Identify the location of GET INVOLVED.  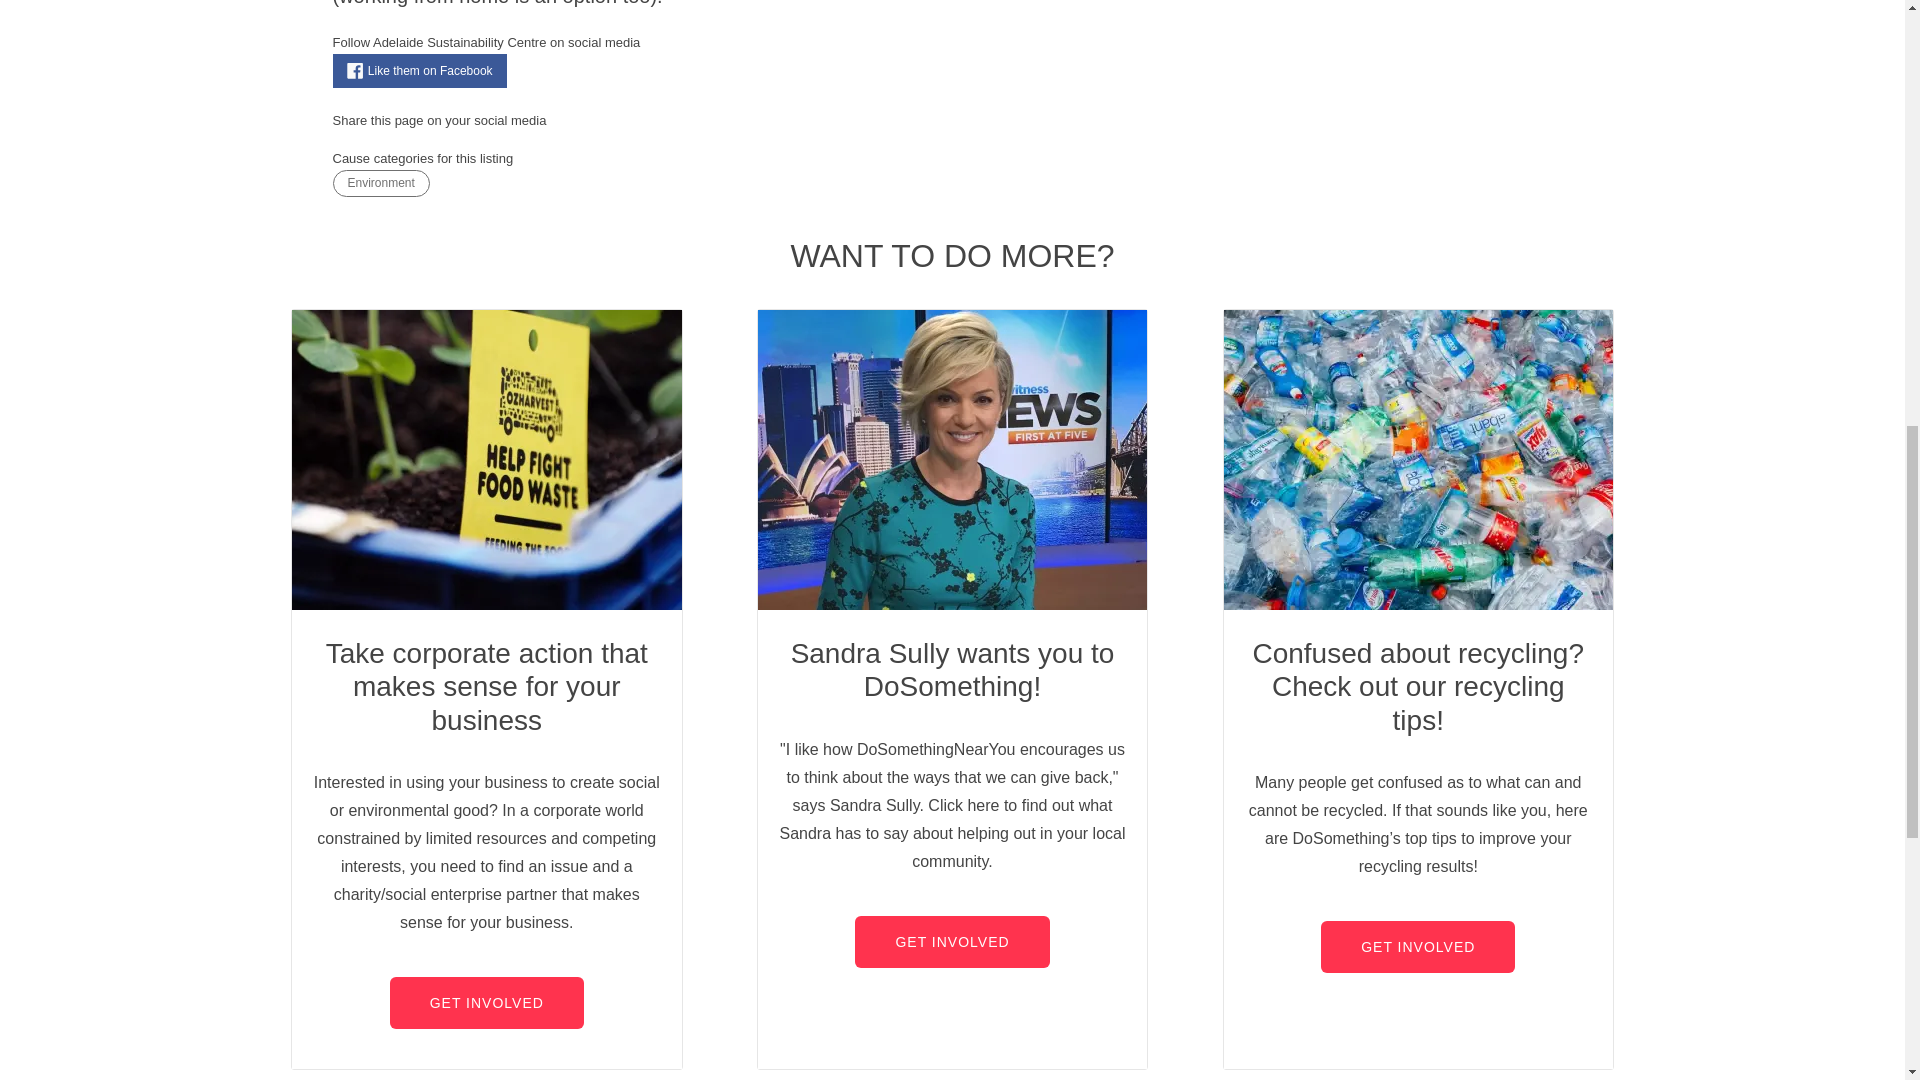
(1417, 947).